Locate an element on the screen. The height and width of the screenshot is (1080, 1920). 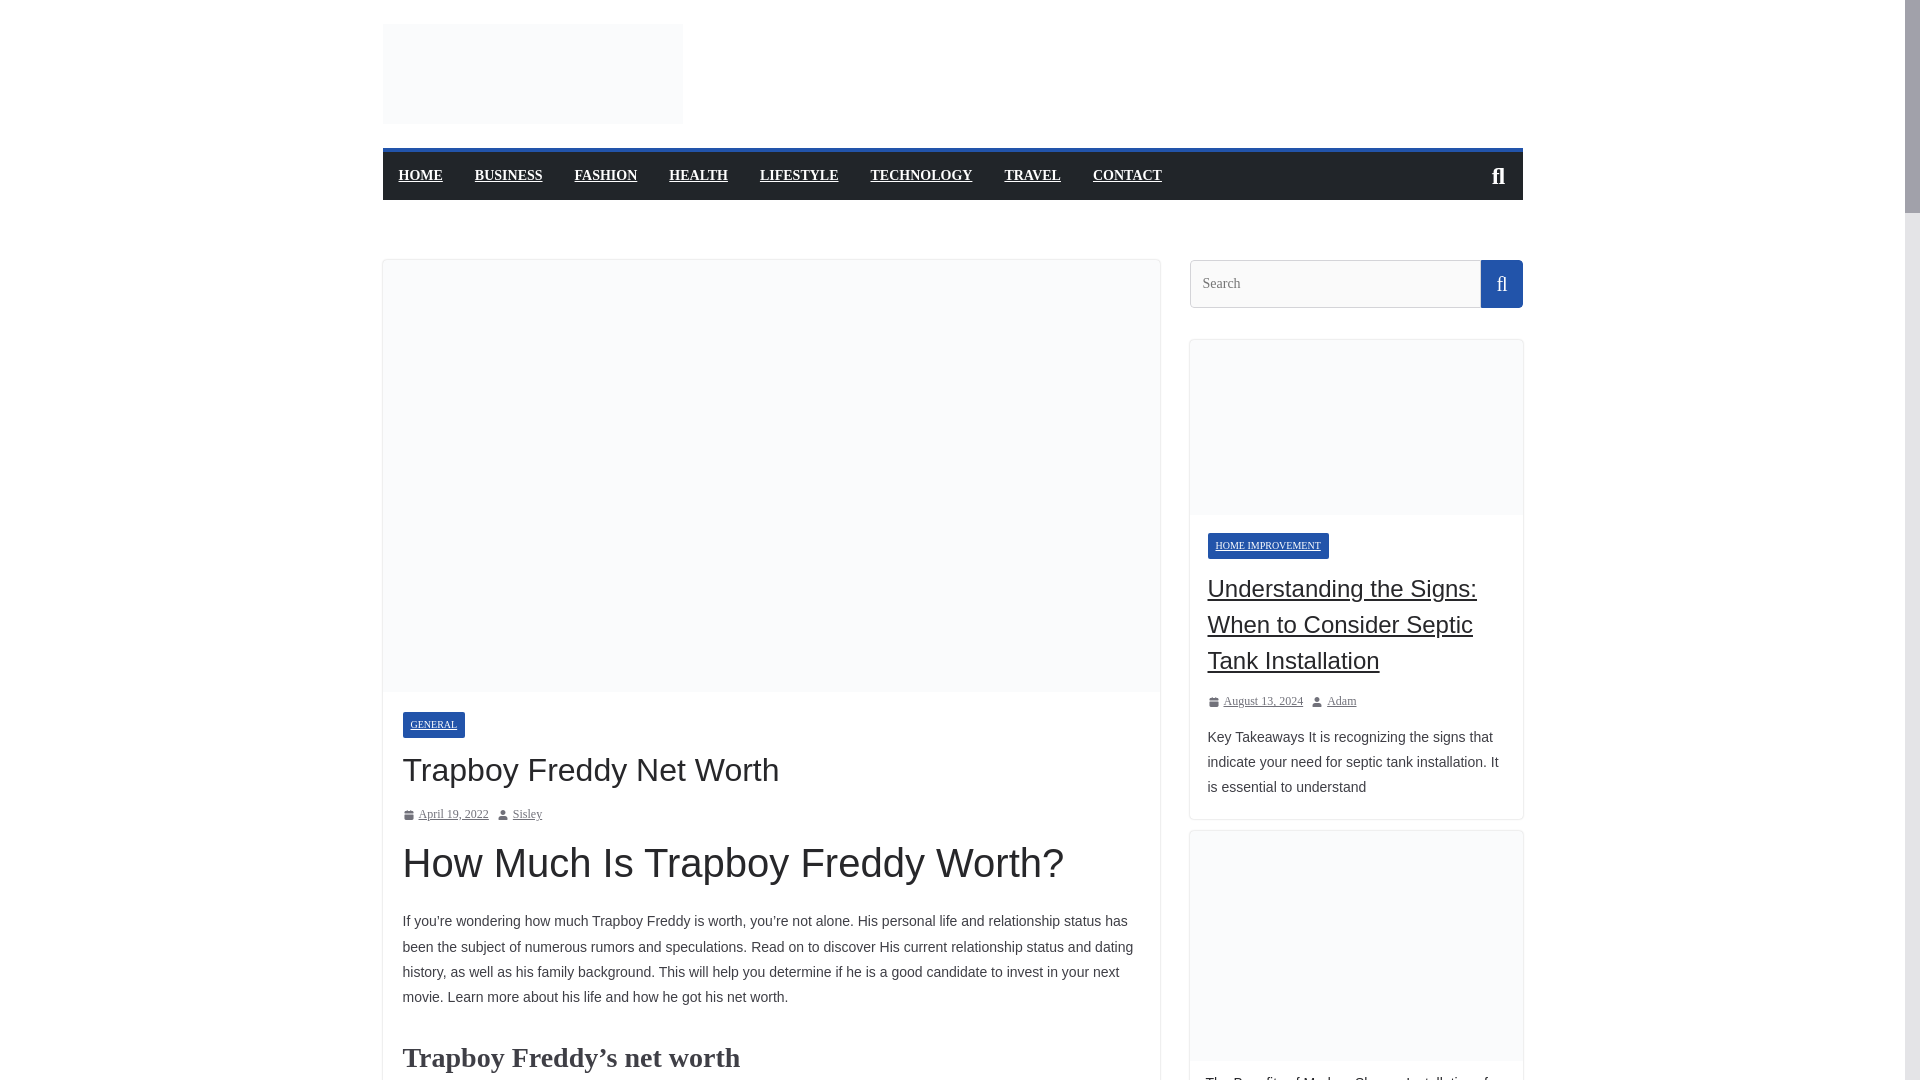
TRAVEL is located at coordinates (1032, 176).